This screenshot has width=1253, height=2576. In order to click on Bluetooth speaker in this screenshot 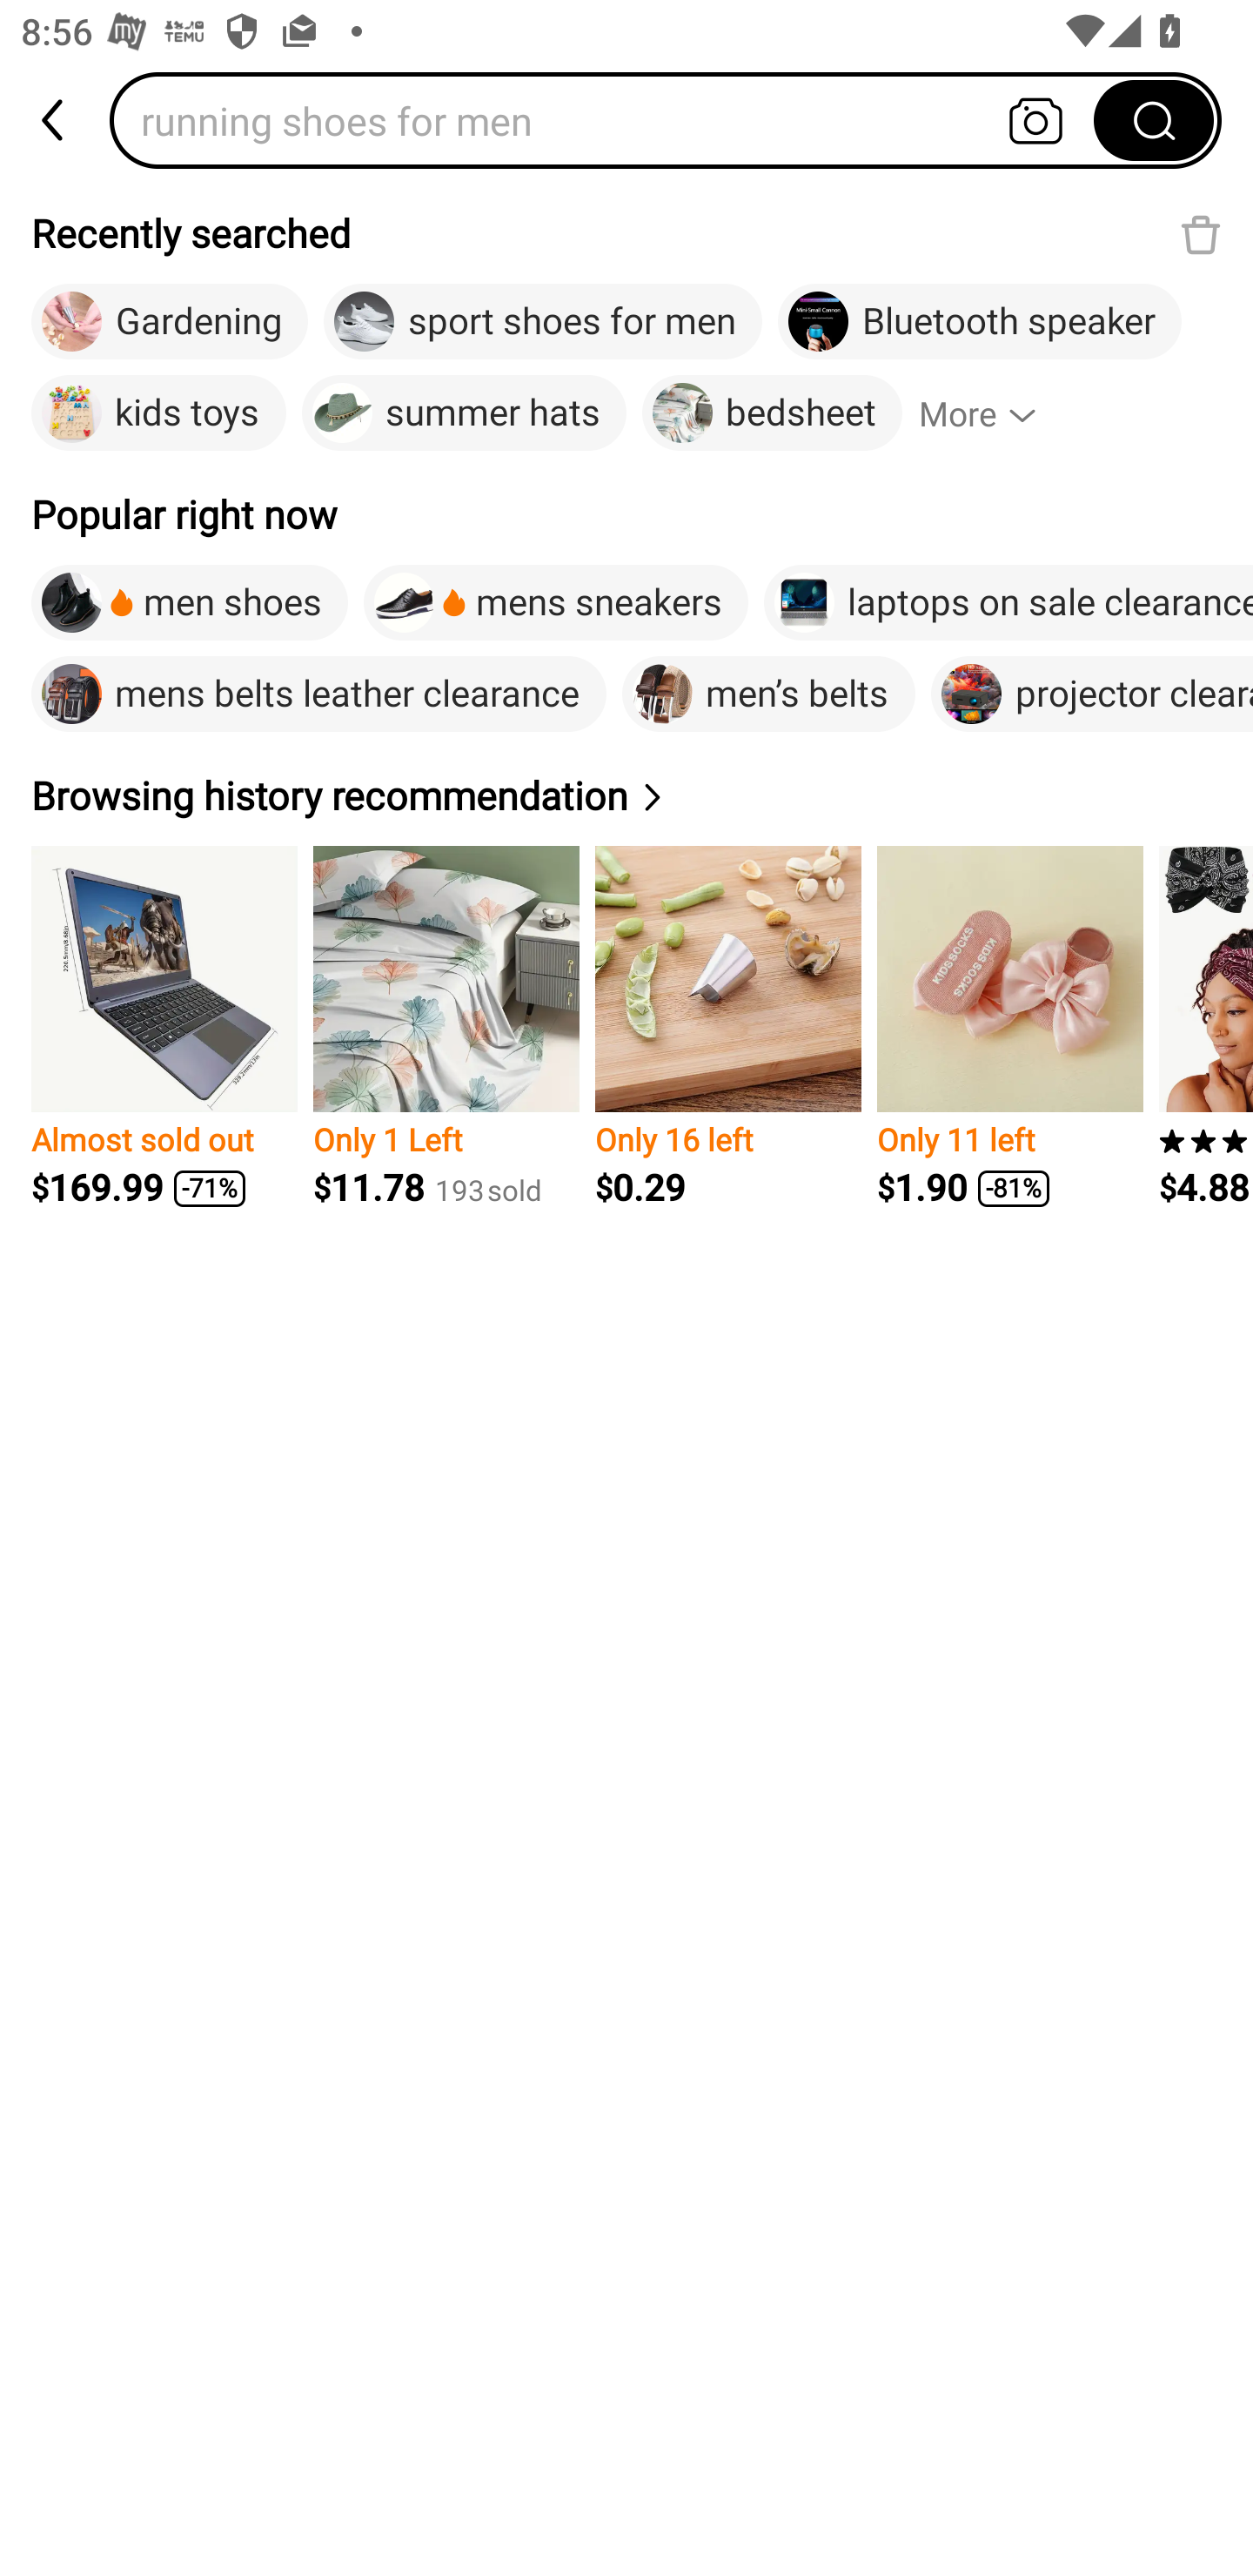, I will do `click(980, 322)`.